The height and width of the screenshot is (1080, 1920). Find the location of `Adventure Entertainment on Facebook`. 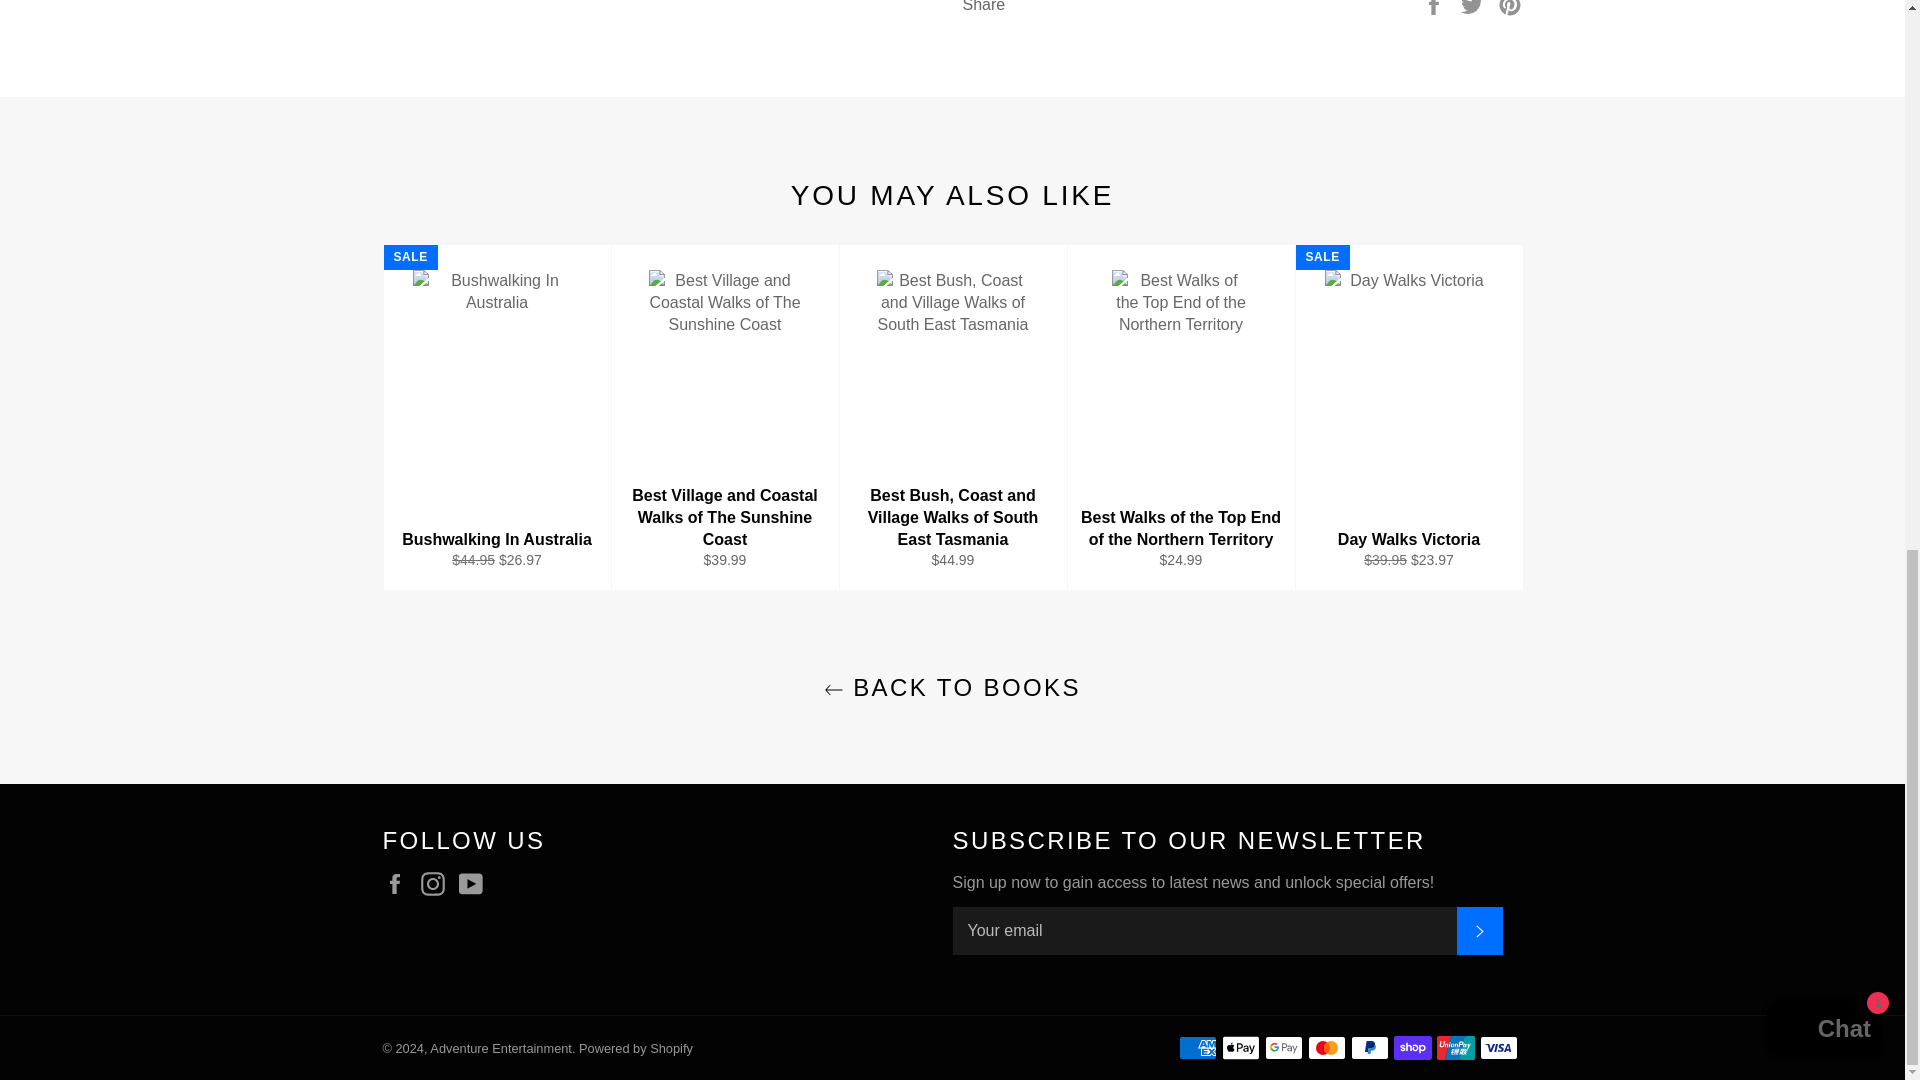

Adventure Entertainment on Facebook is located at coordinates (399, 884).